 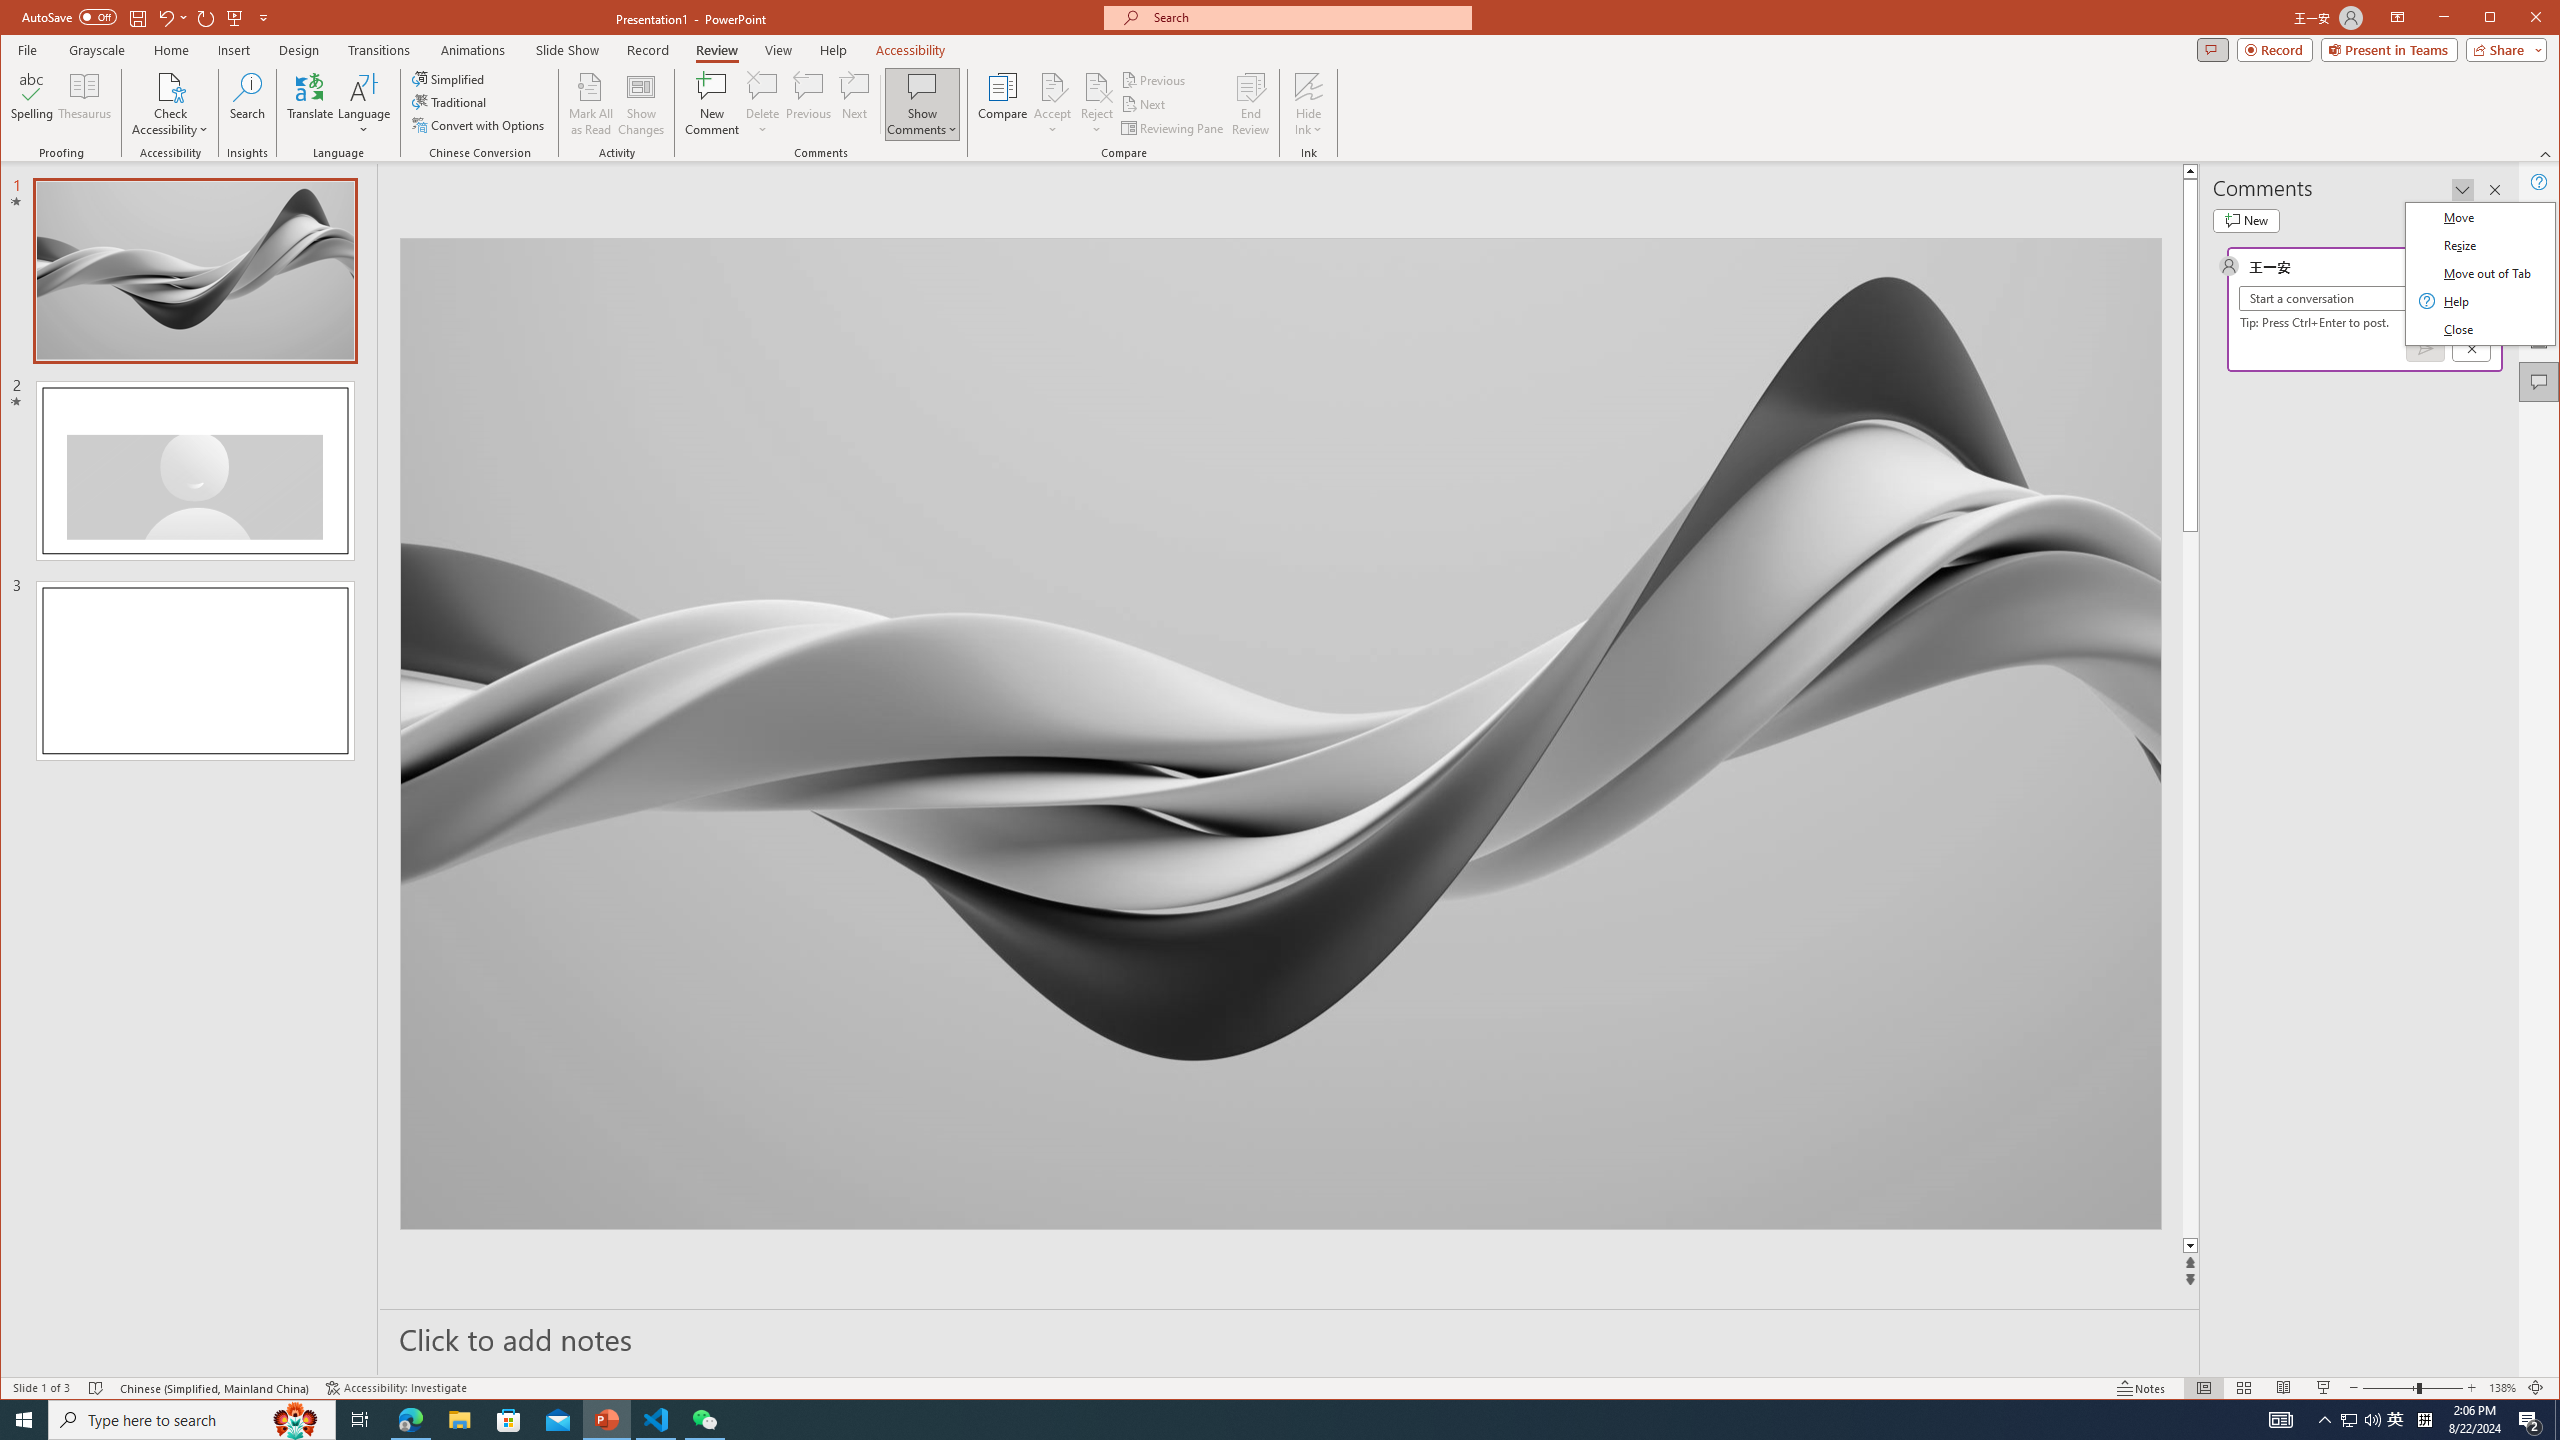 I want to click on Convert with Options..., so click(x=480, y=124).